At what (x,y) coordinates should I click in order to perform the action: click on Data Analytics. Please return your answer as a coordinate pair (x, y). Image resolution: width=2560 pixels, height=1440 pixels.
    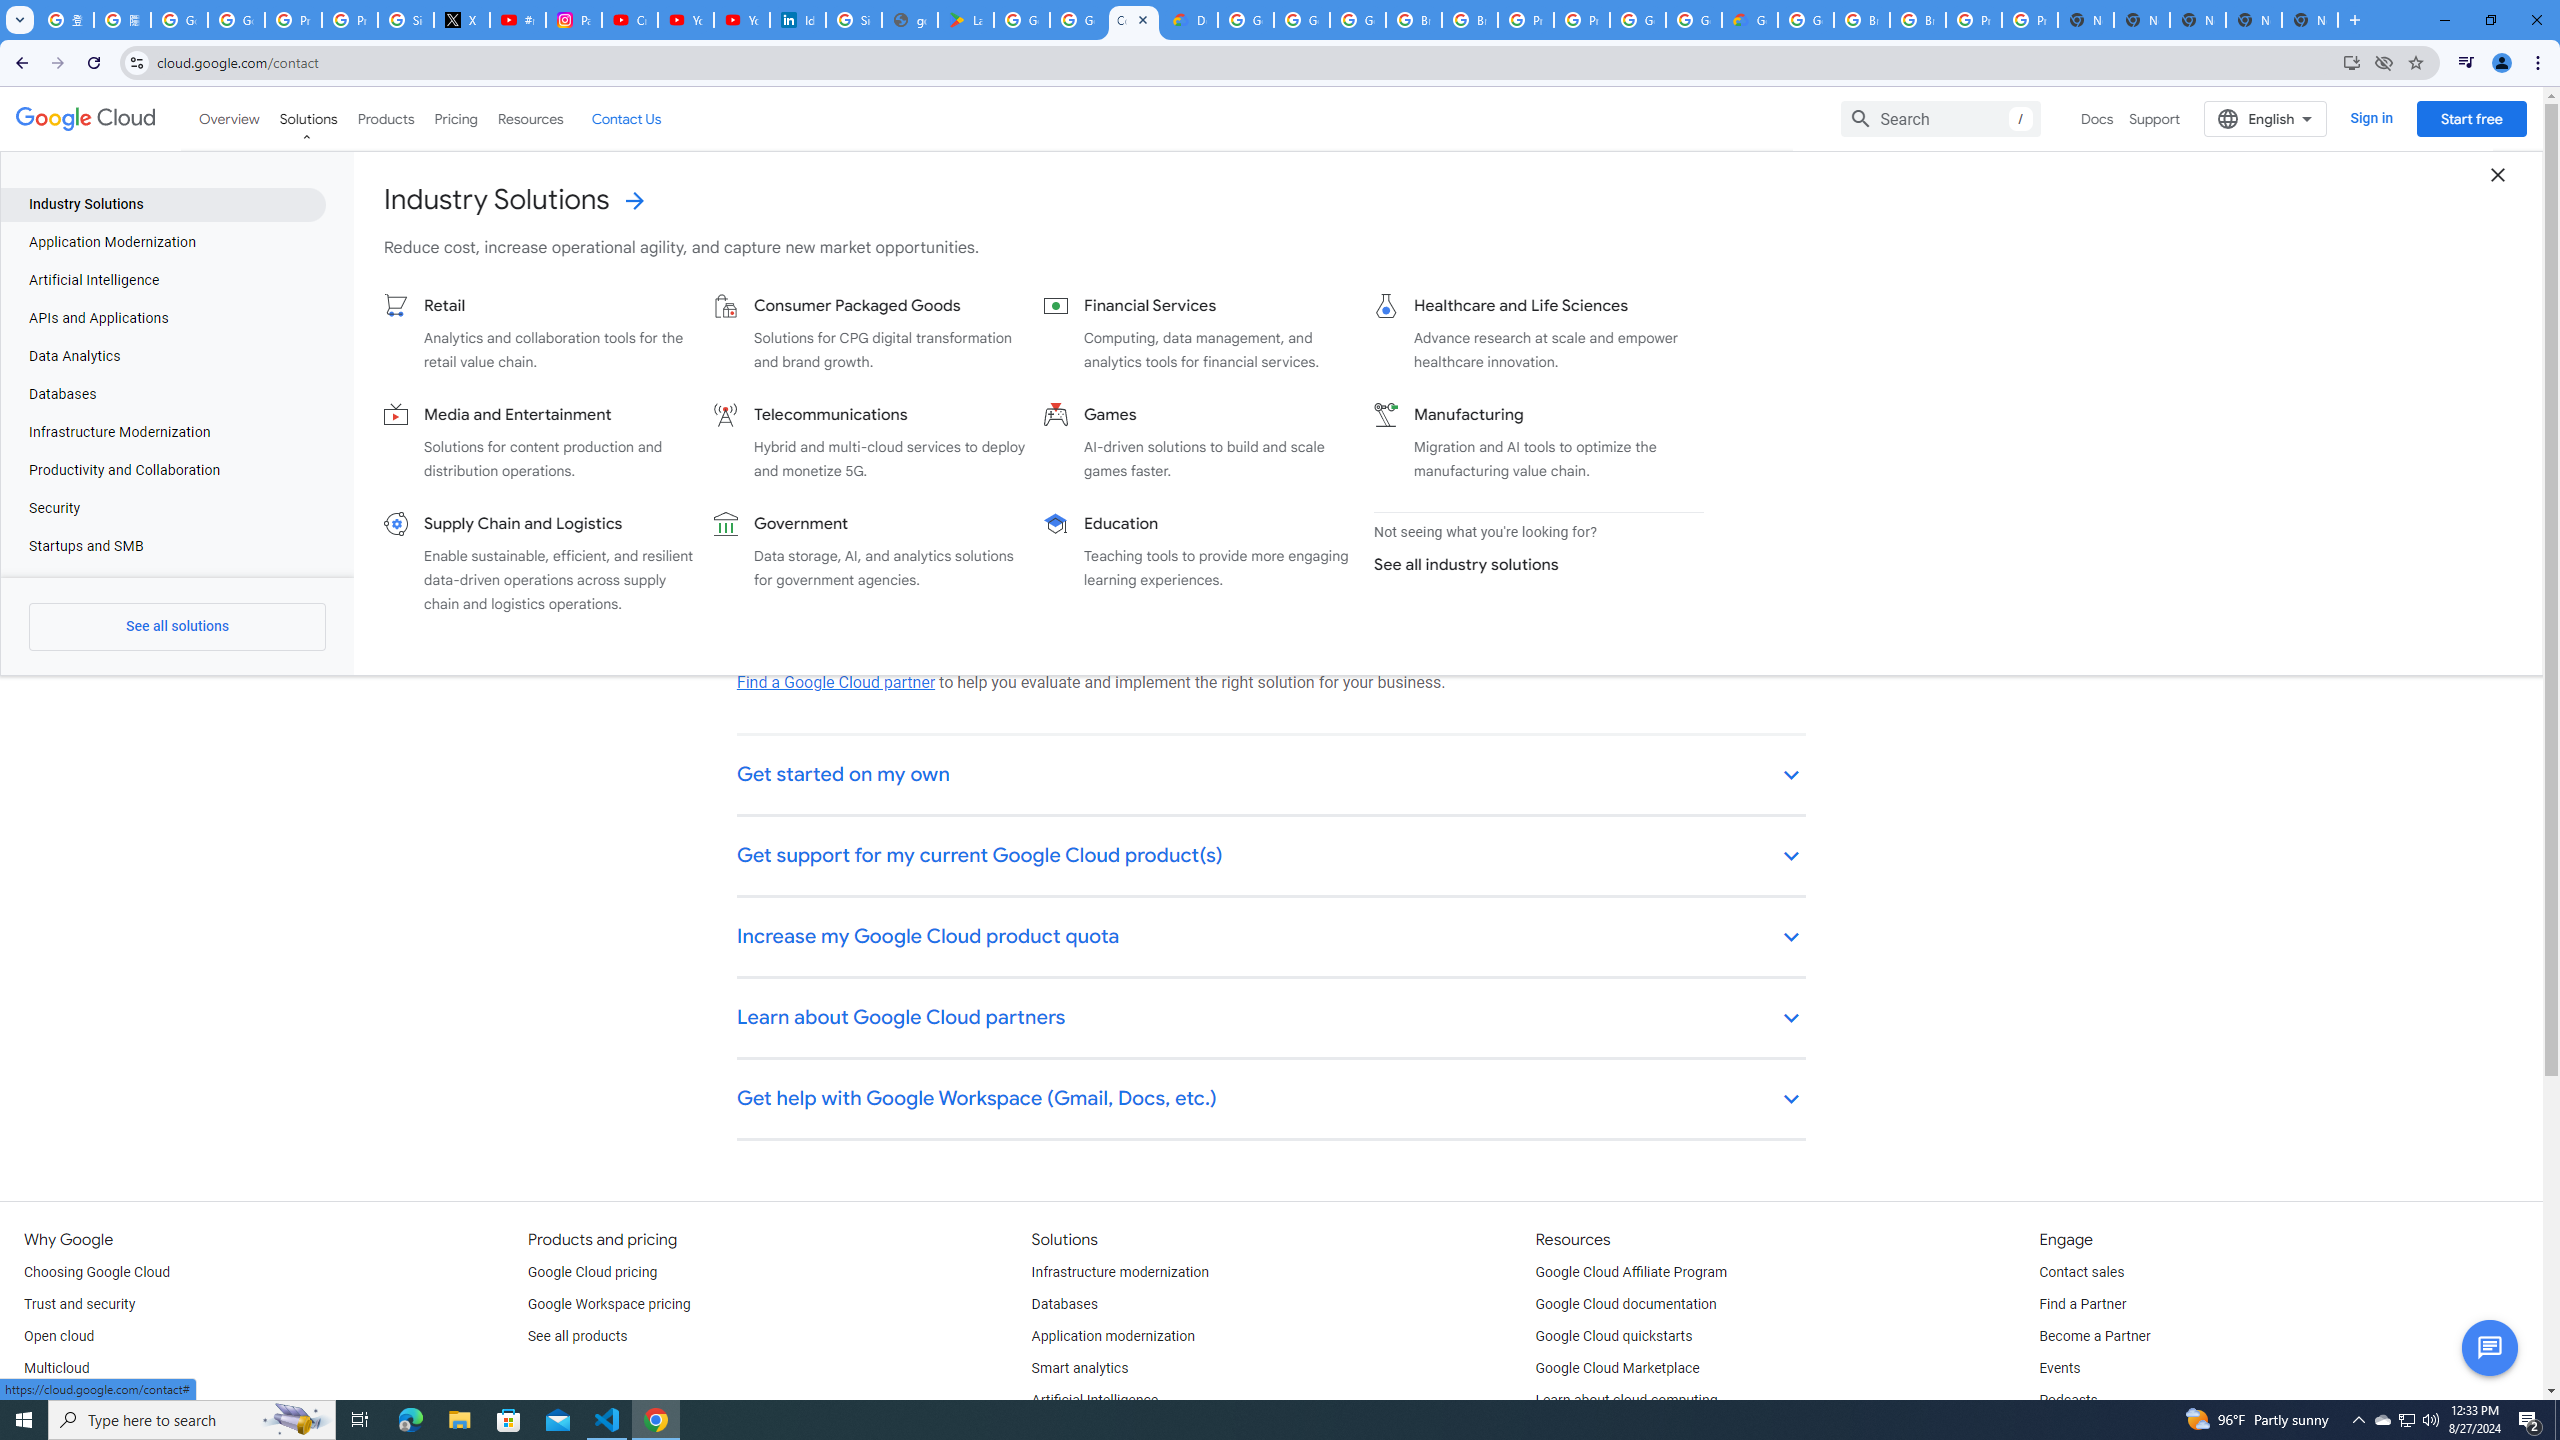
    Looking at the image, I should click on (162, 356).